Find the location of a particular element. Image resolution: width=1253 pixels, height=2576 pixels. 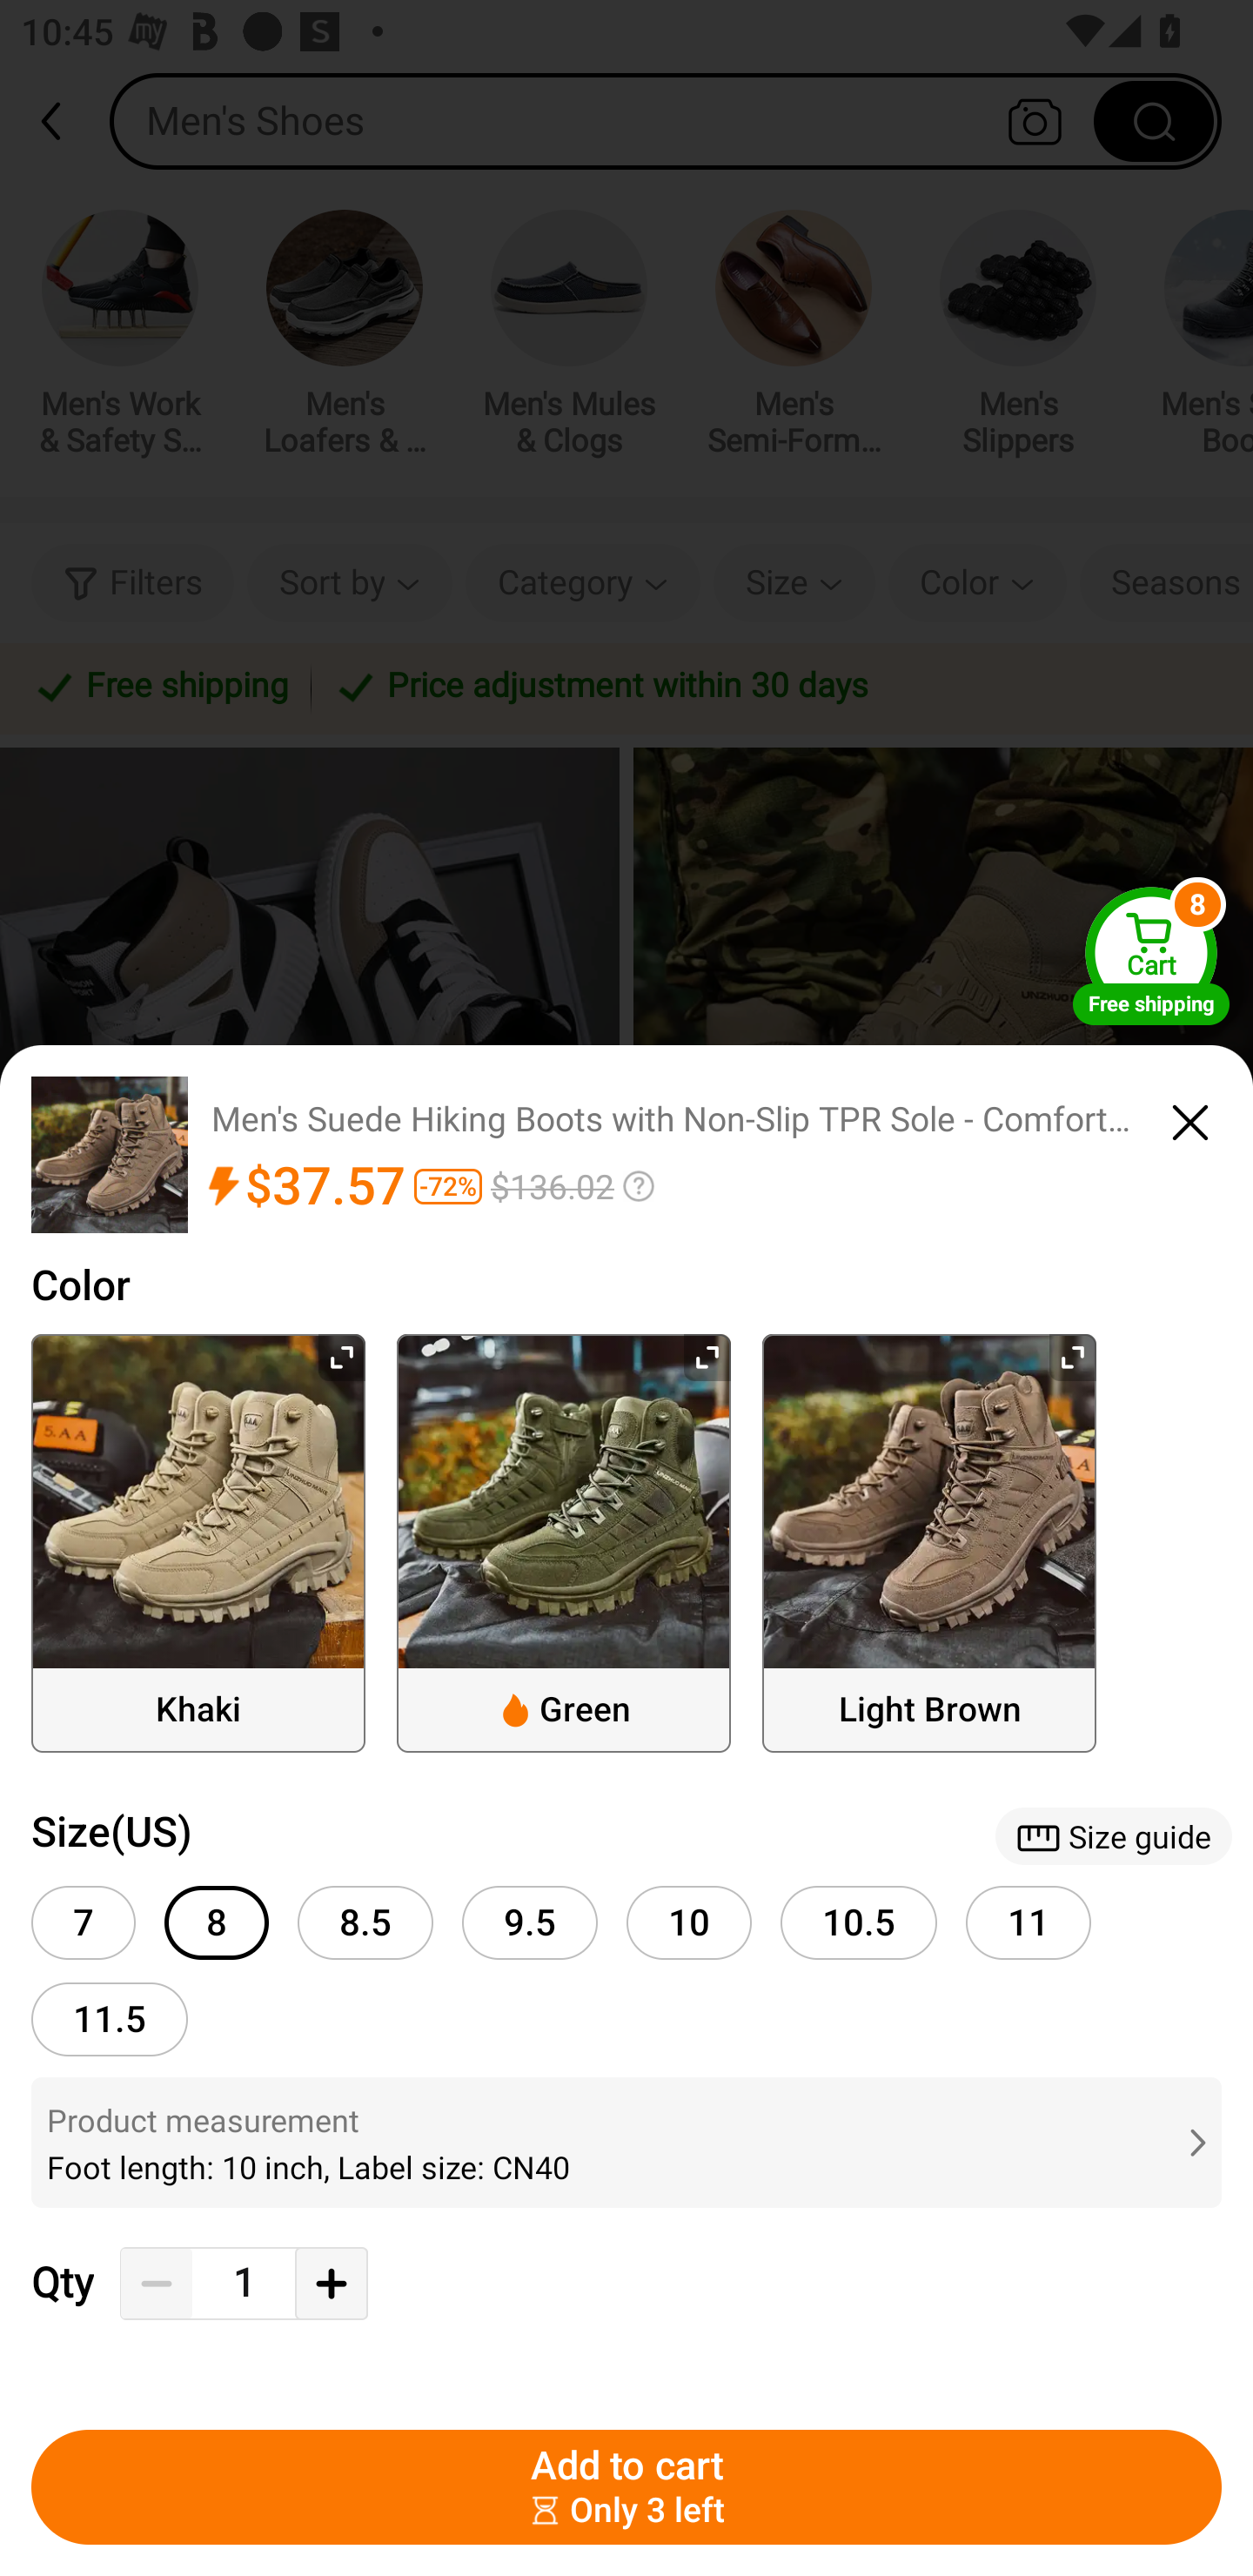

Green ￼Green is located at coordinates (564, 1542).